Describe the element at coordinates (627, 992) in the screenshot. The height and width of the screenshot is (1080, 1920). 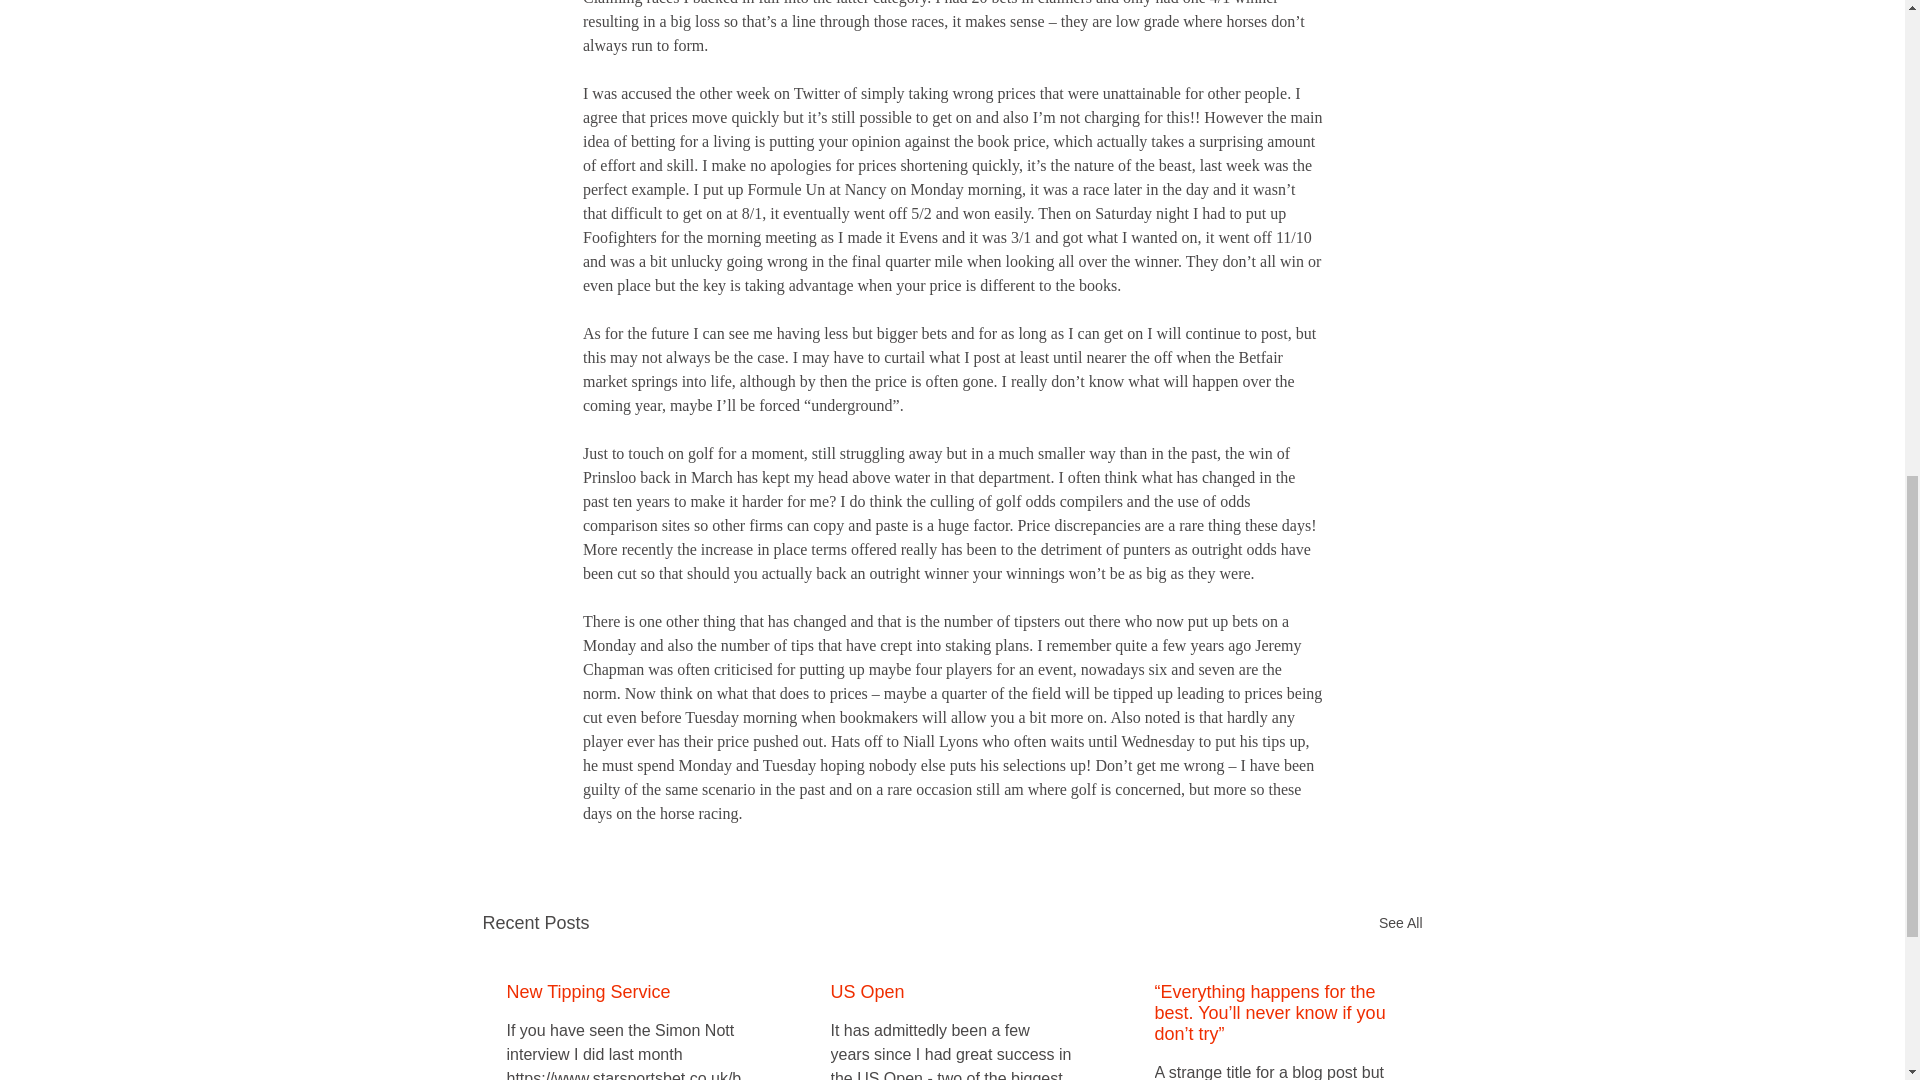
I see `New Tipping Service` at that location.